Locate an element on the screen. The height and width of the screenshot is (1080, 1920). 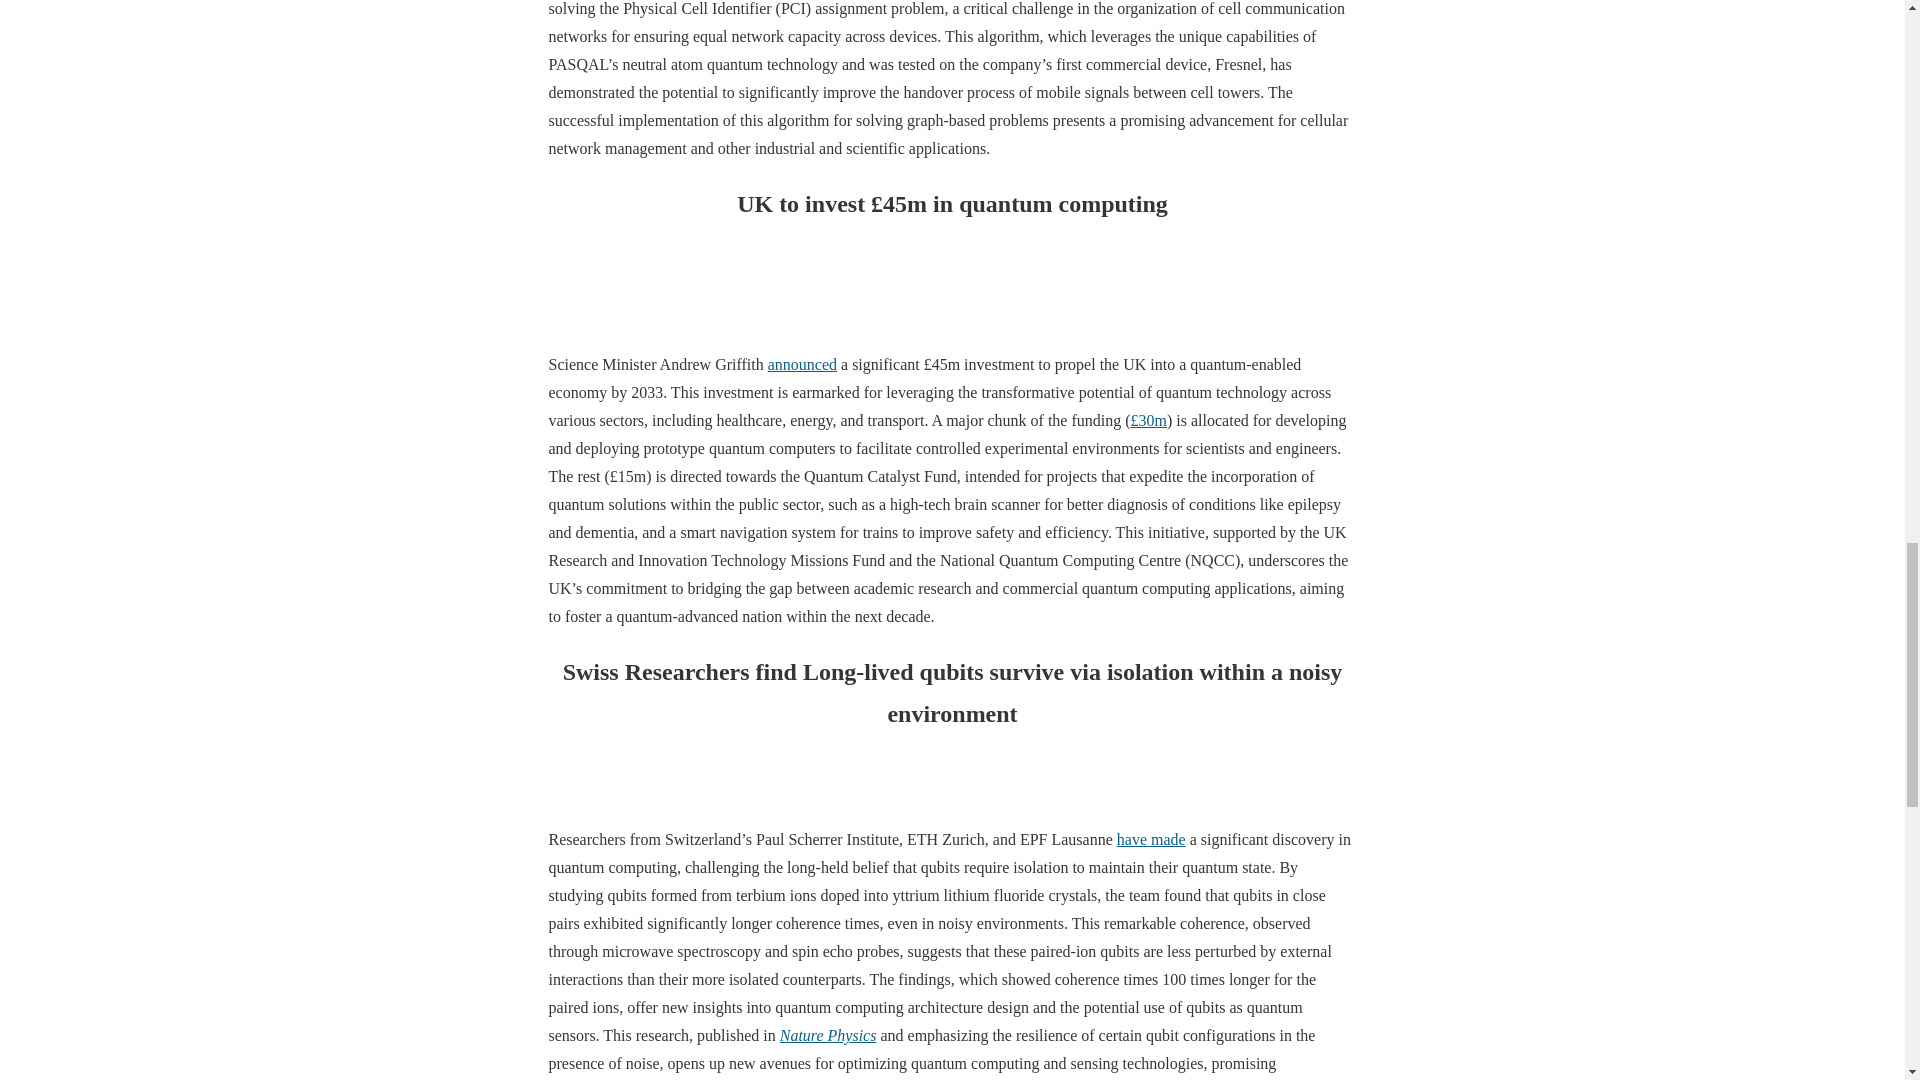
have made is located at coordinates (1152, 838).